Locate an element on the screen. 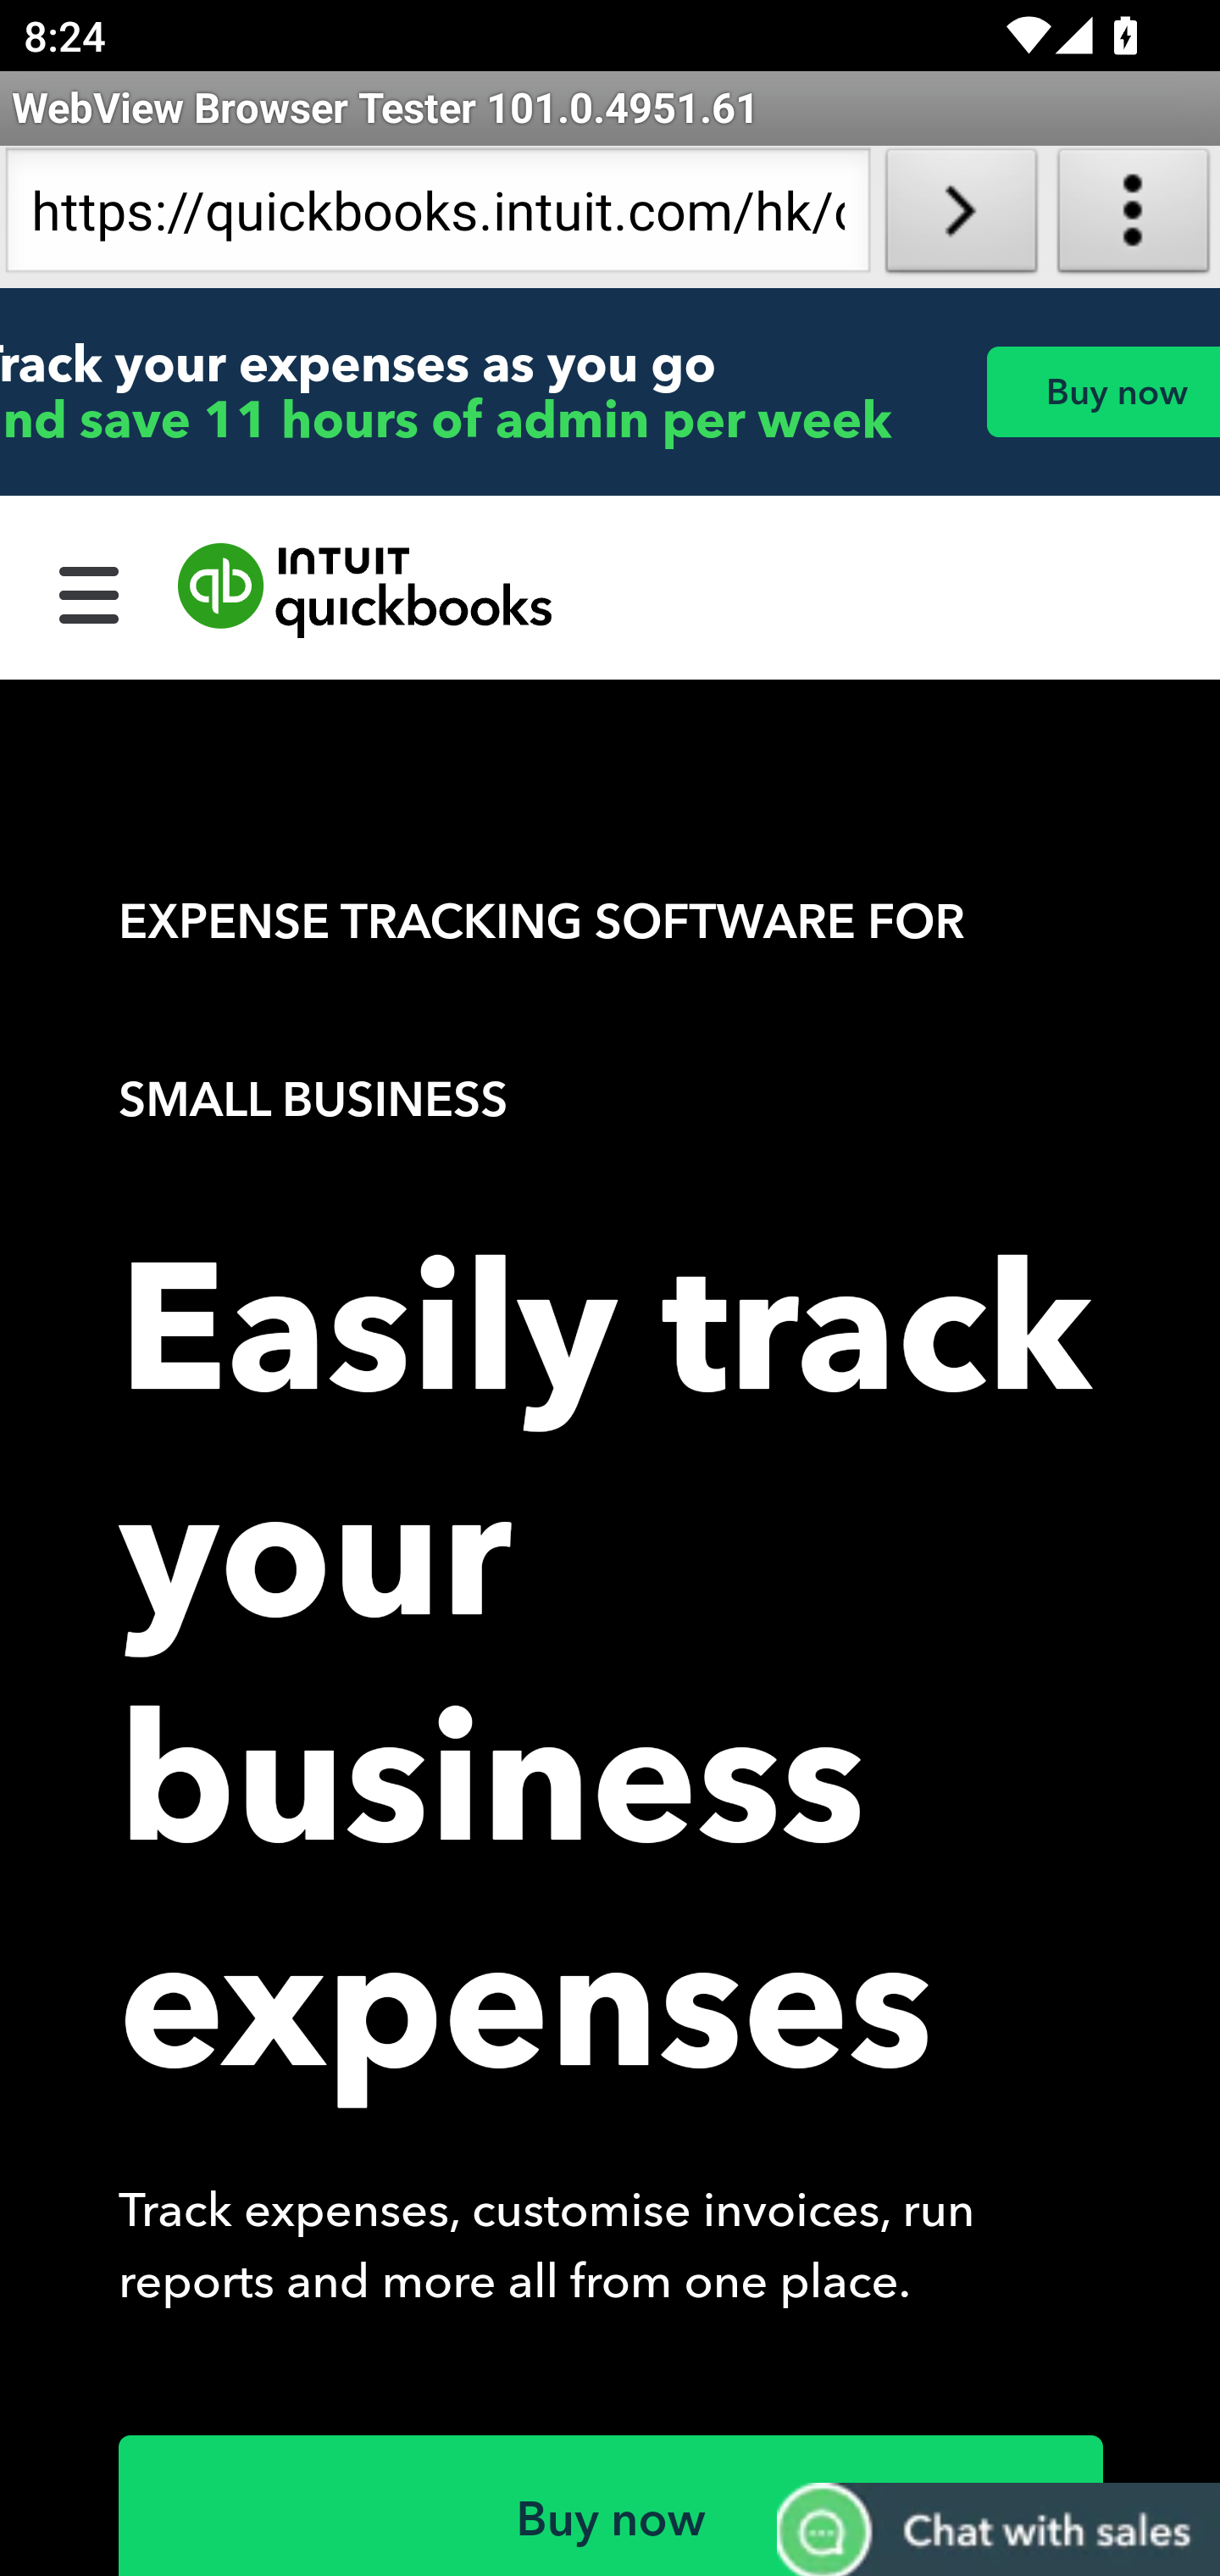  About WebView is located at coordinates (1134, 217).